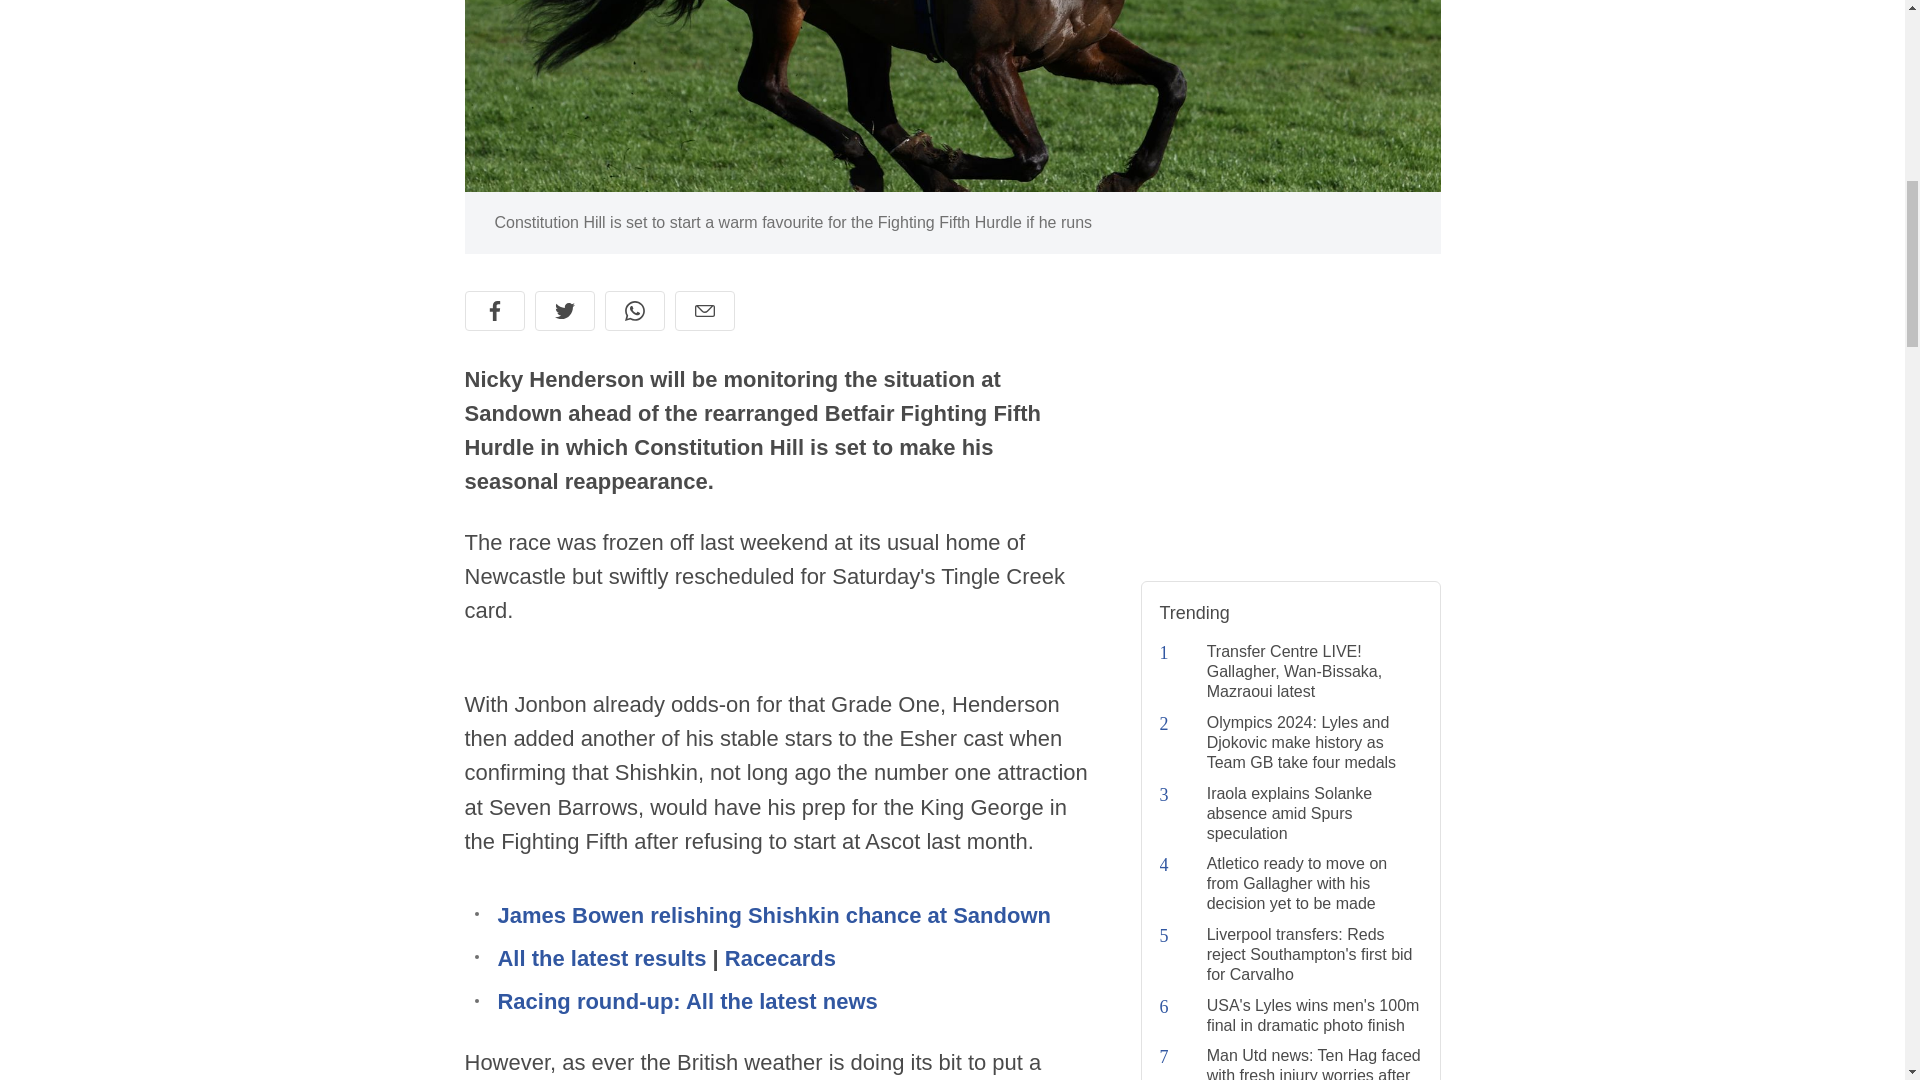 This screenshot has width=1920, height=1080. I want to click on Share on Twitter, so click(563, 310).